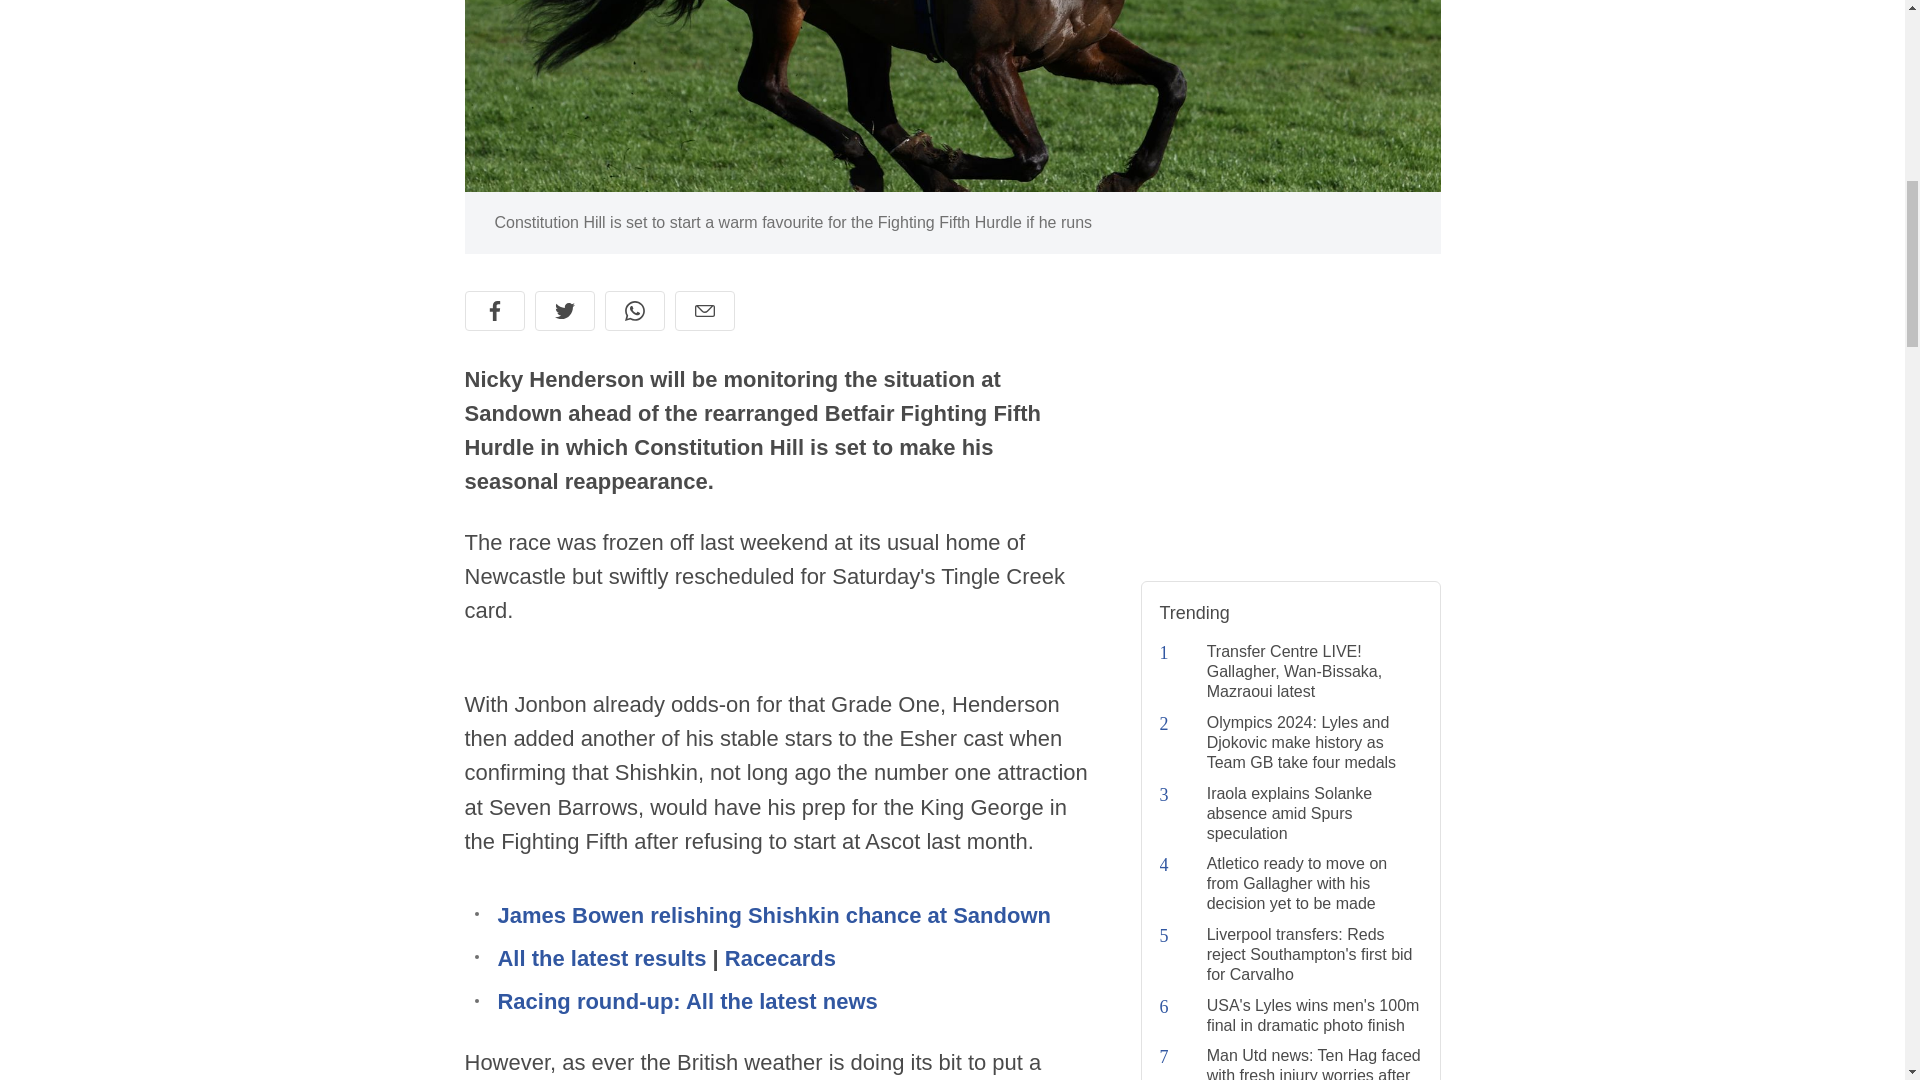 This screenshot has width=1920, height=1080. I want to click on Share on Twitter, so click(563, 310).